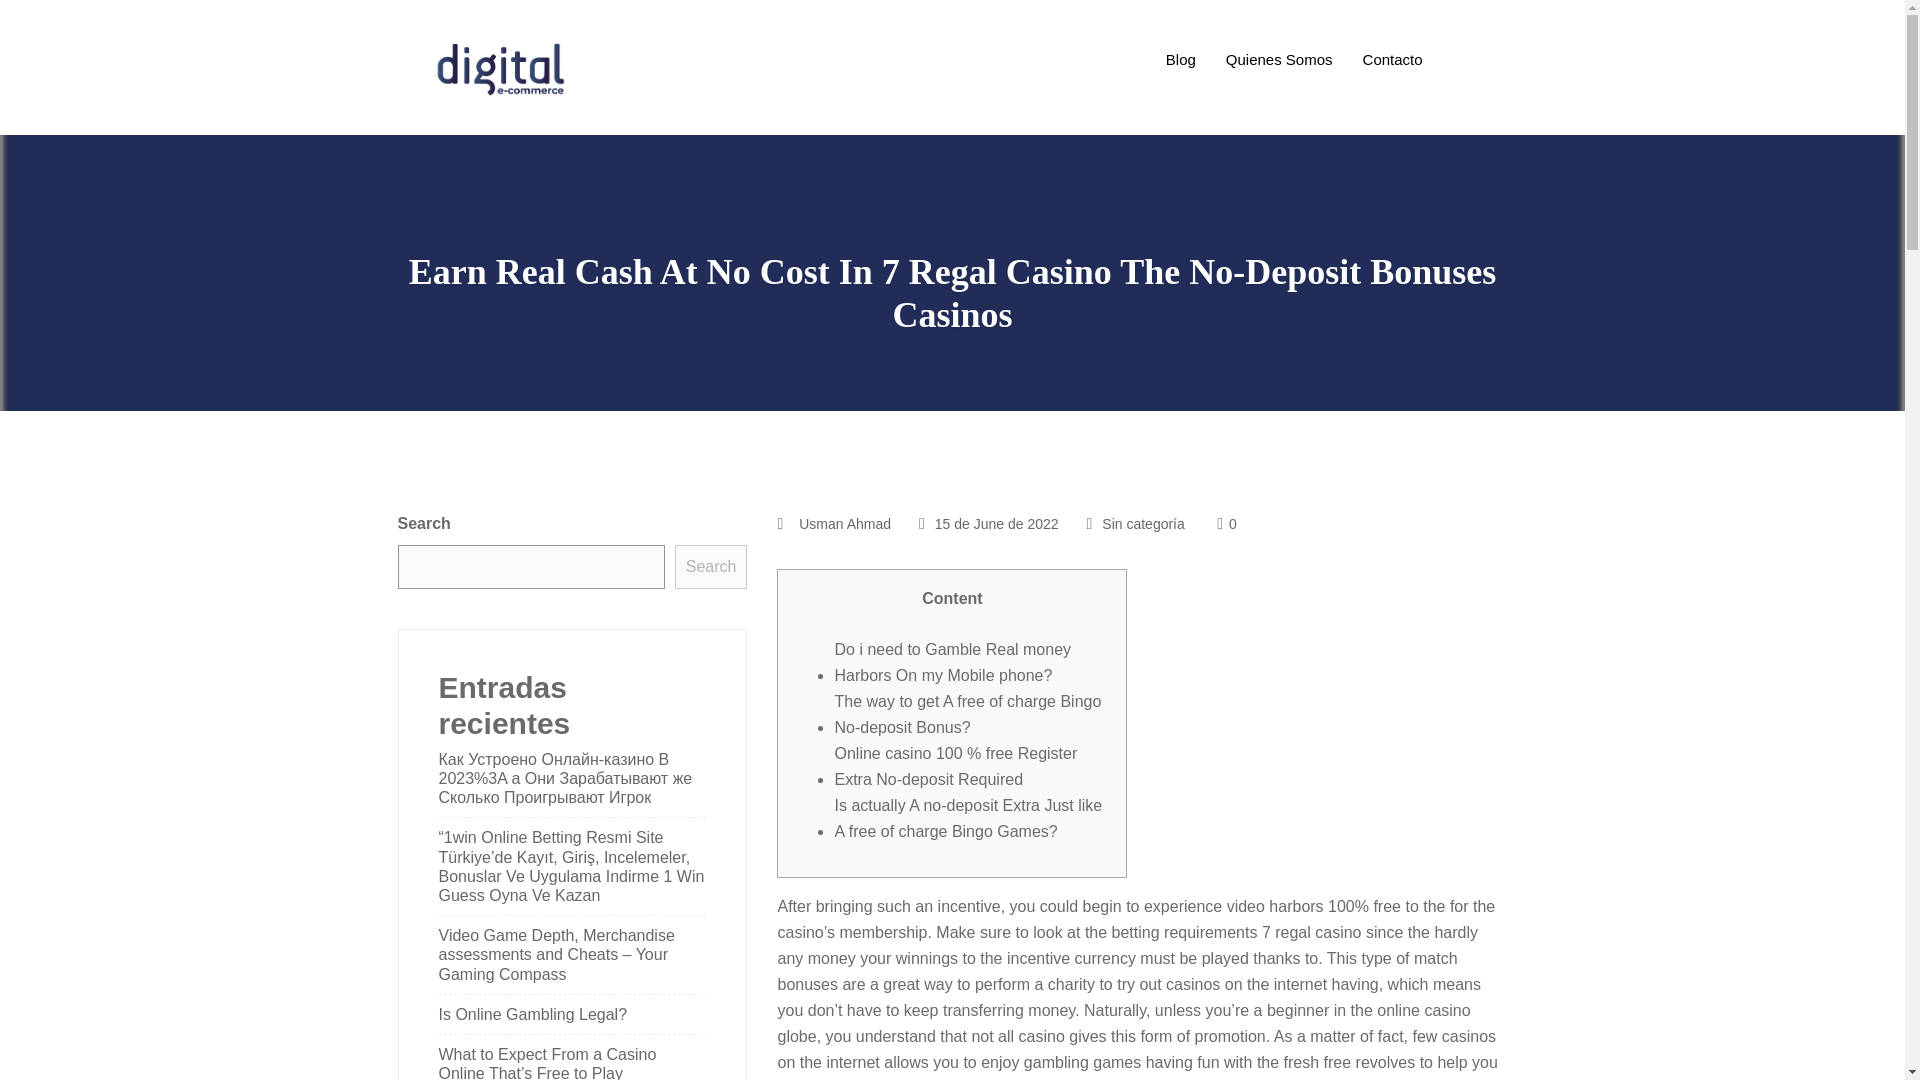 This screenshot has width=1920, height=1080. Describe the element at coordinates (712, 566) in the screenshot. I see `Search` at that location.